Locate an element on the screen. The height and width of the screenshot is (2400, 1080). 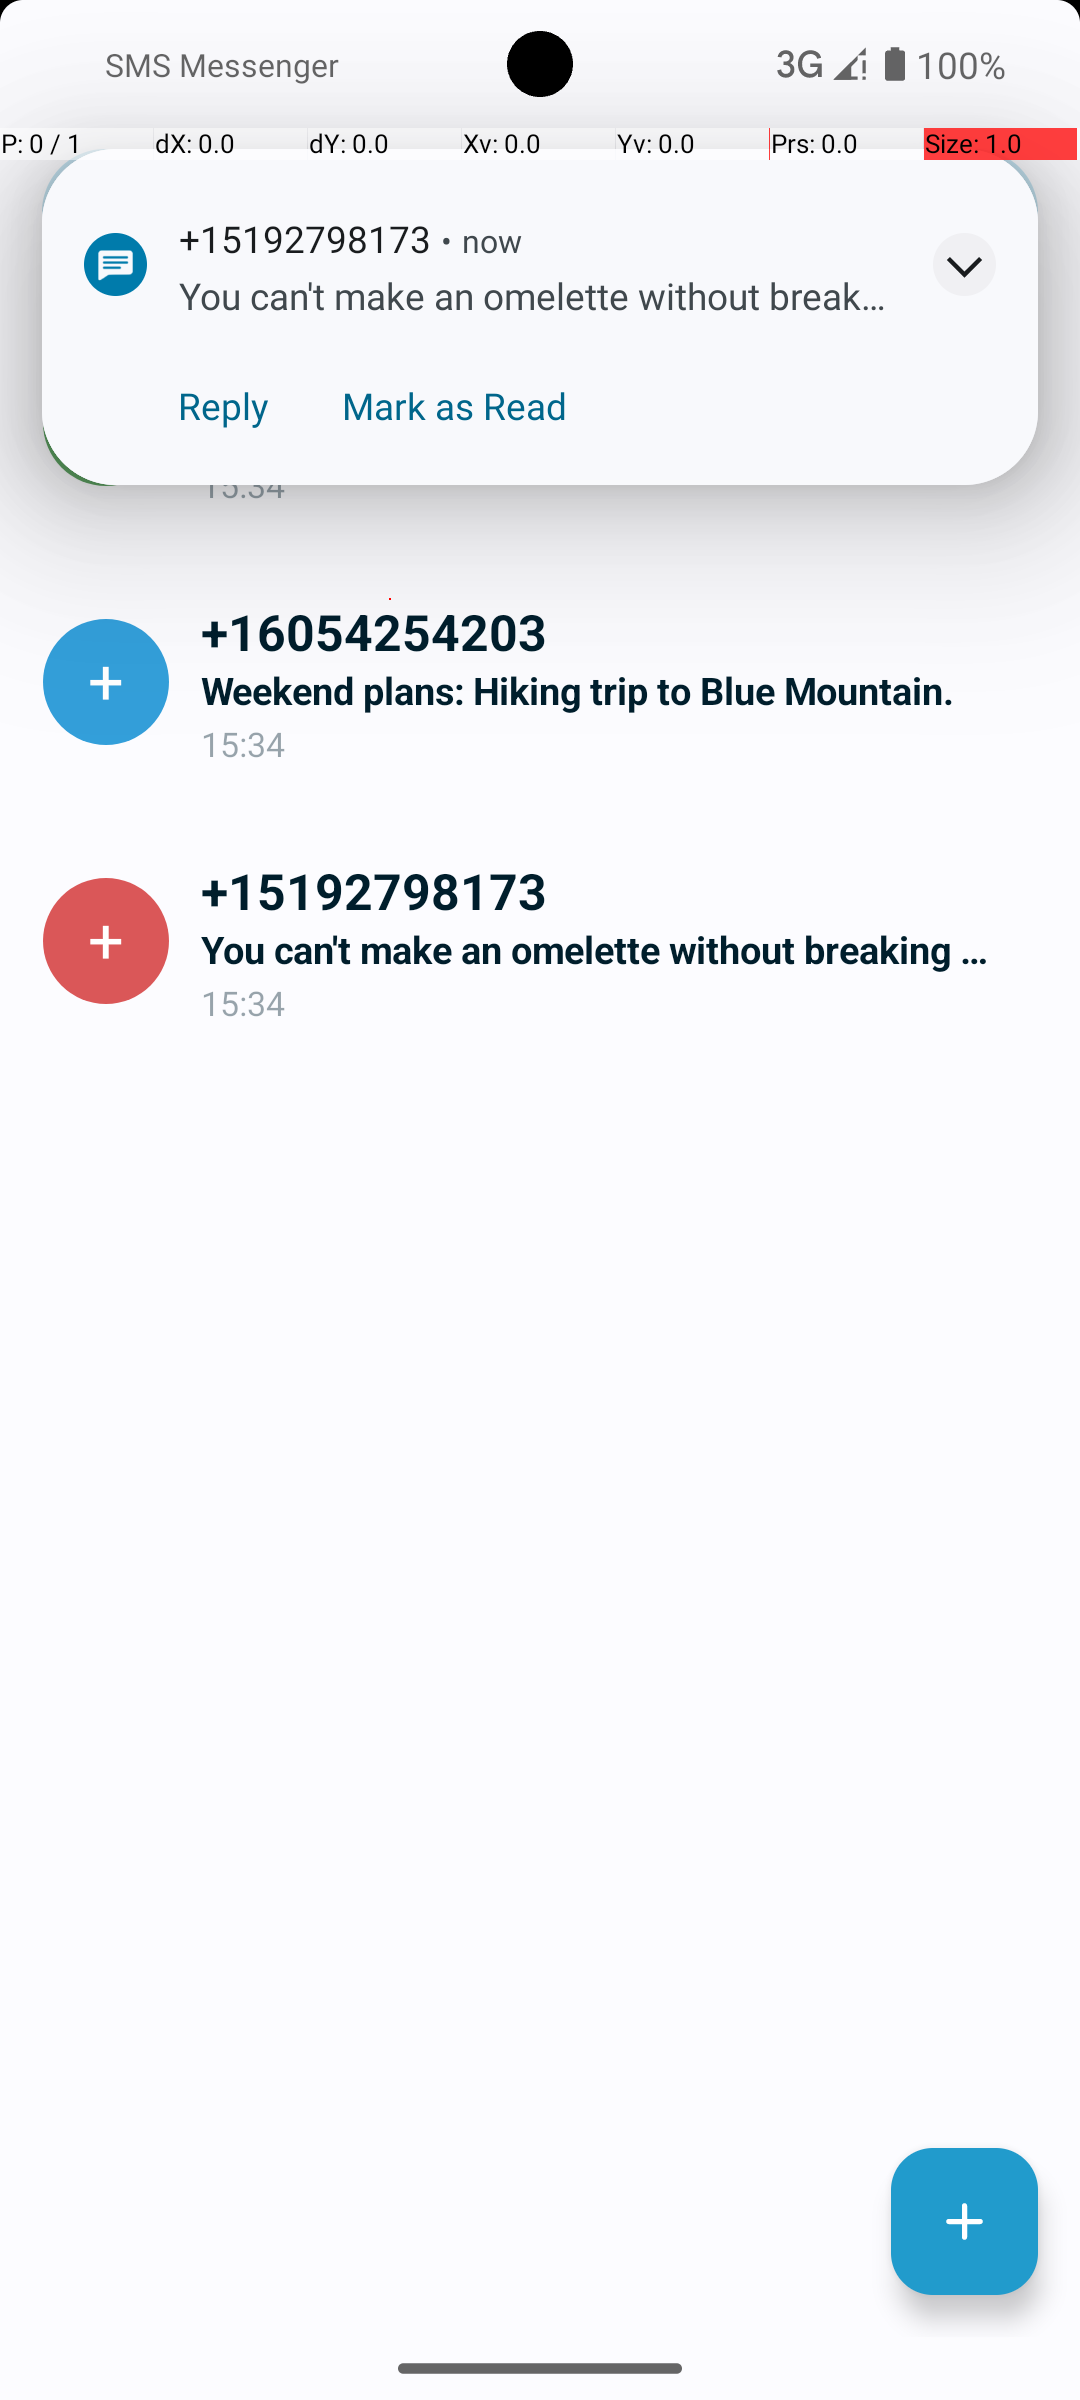
On is located at coordinates (286, 63).